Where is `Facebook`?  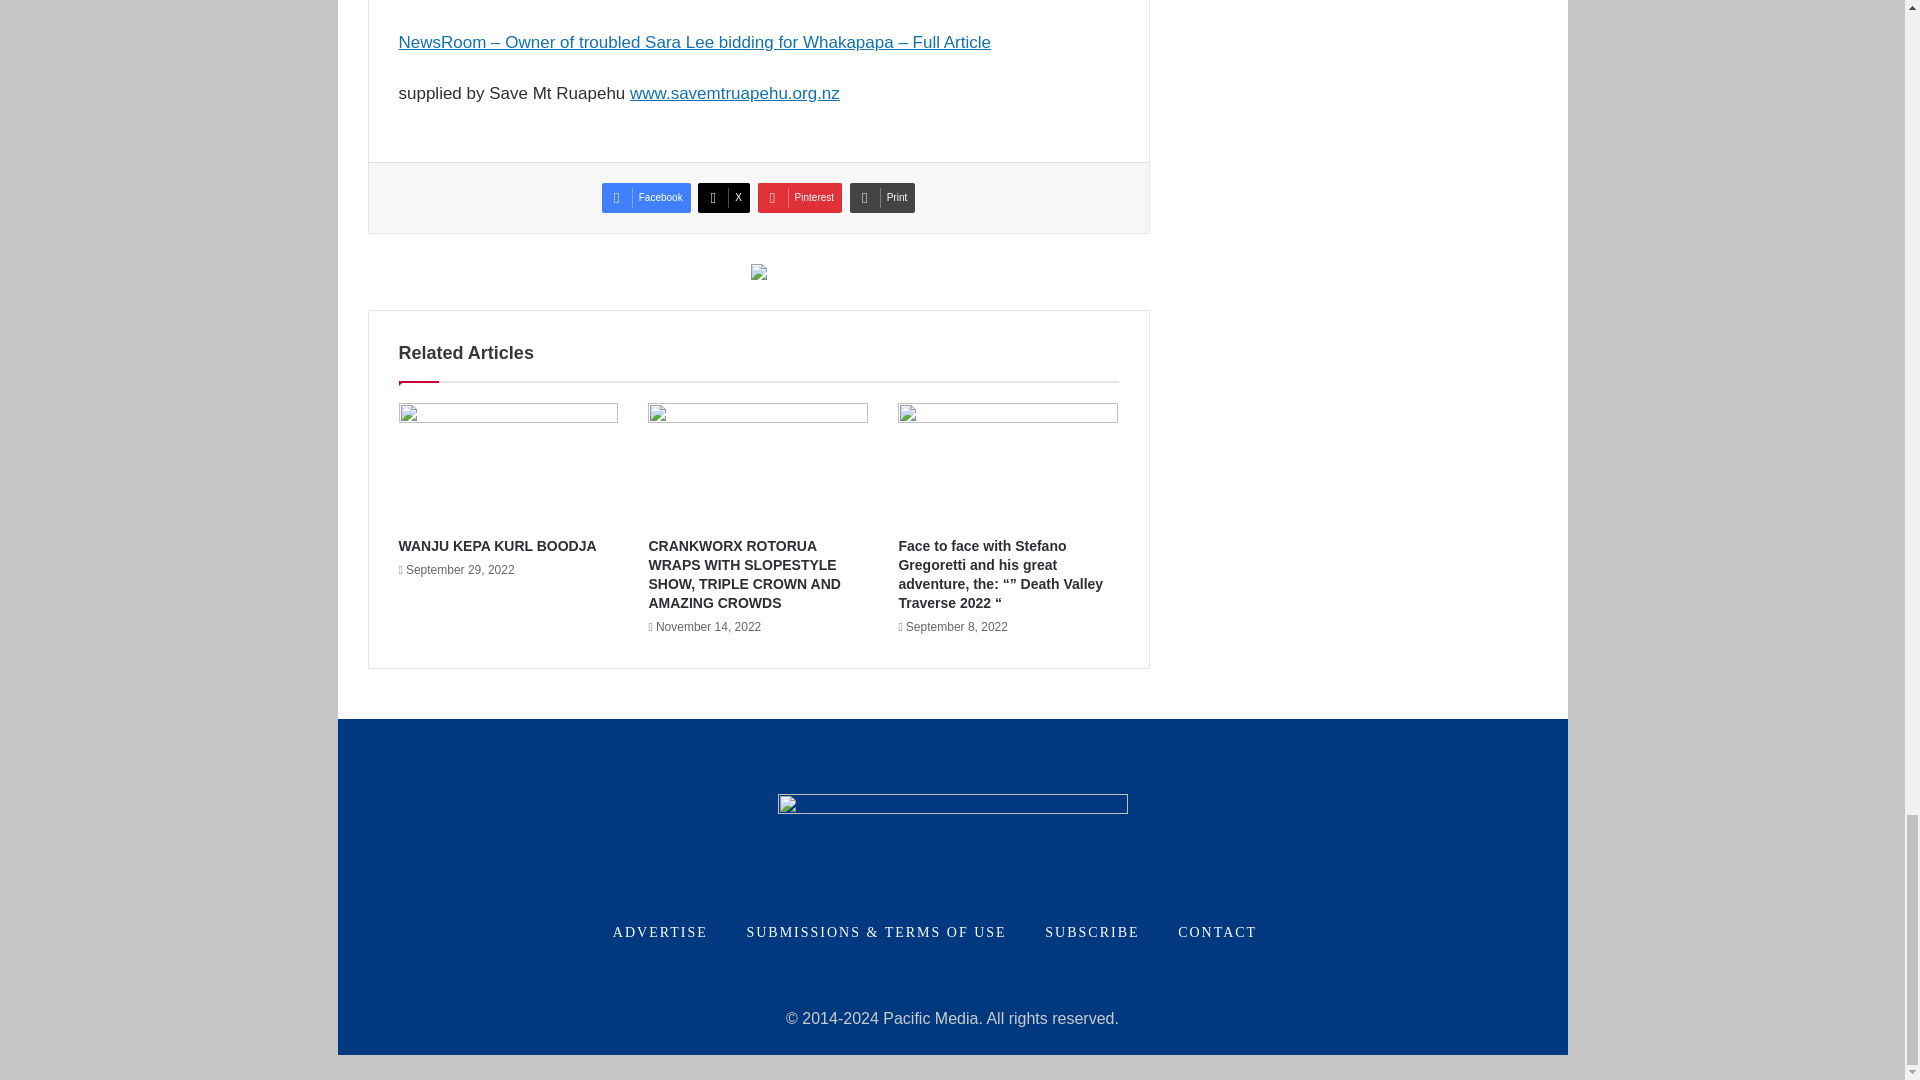 Facebook is located at coordinates (646, 197).